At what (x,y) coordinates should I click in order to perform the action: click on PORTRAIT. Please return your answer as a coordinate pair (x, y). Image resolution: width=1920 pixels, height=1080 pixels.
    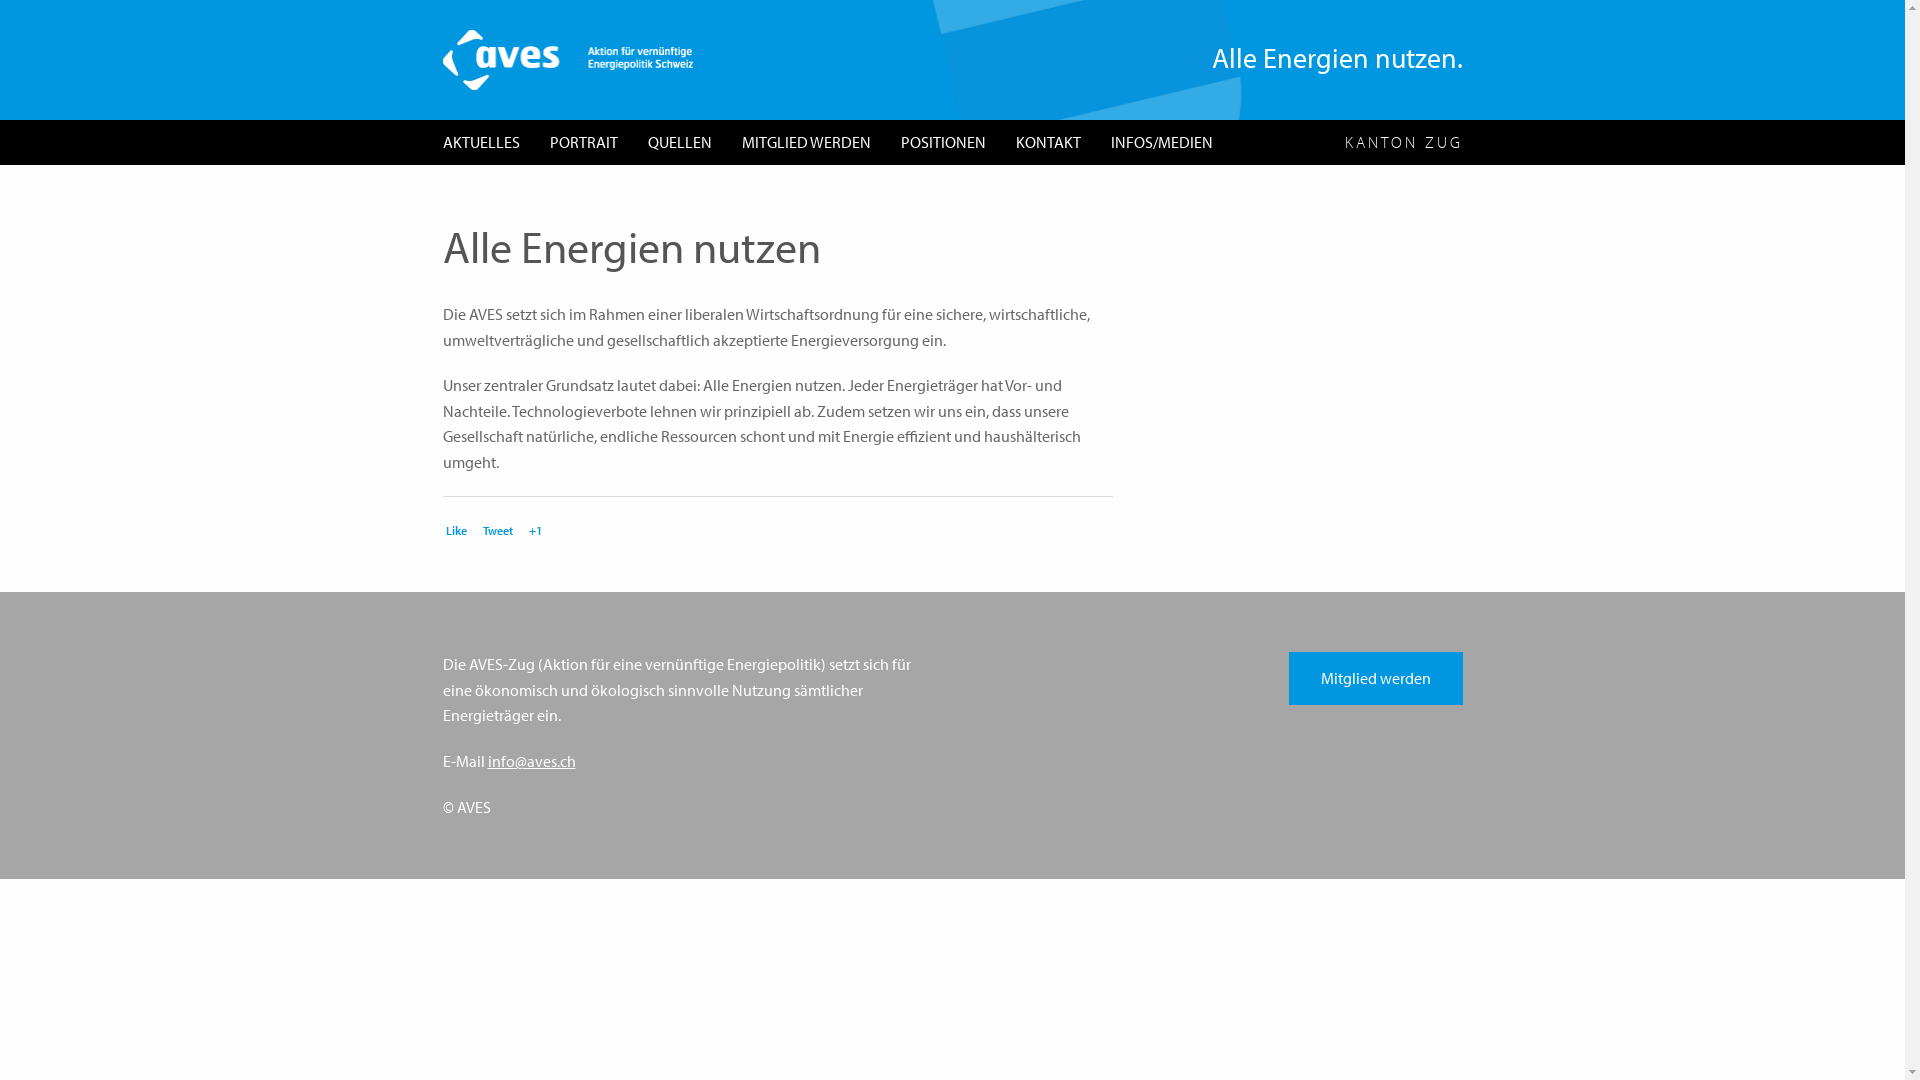
    Looking at the image, I should click on (583, 142).